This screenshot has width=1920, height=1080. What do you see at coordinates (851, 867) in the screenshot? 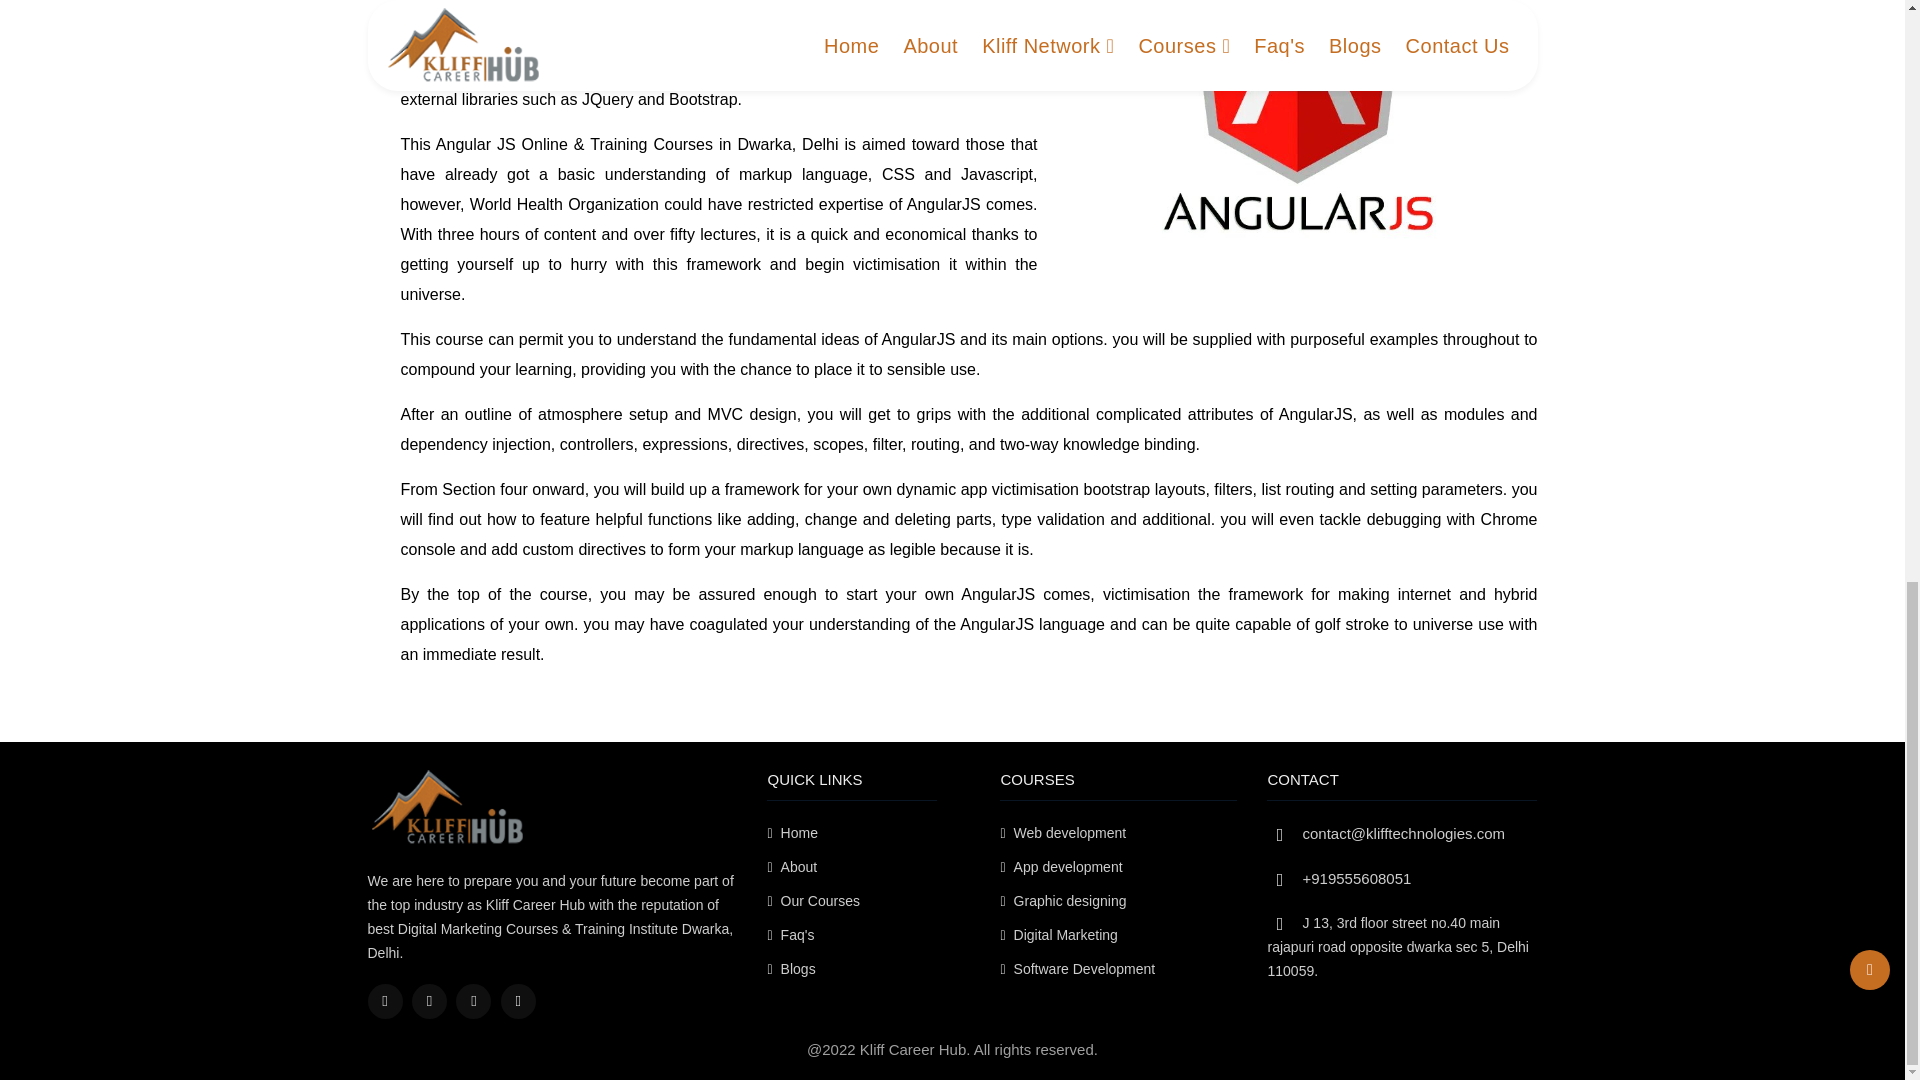
I see `About` at bounding box center [851, 867].